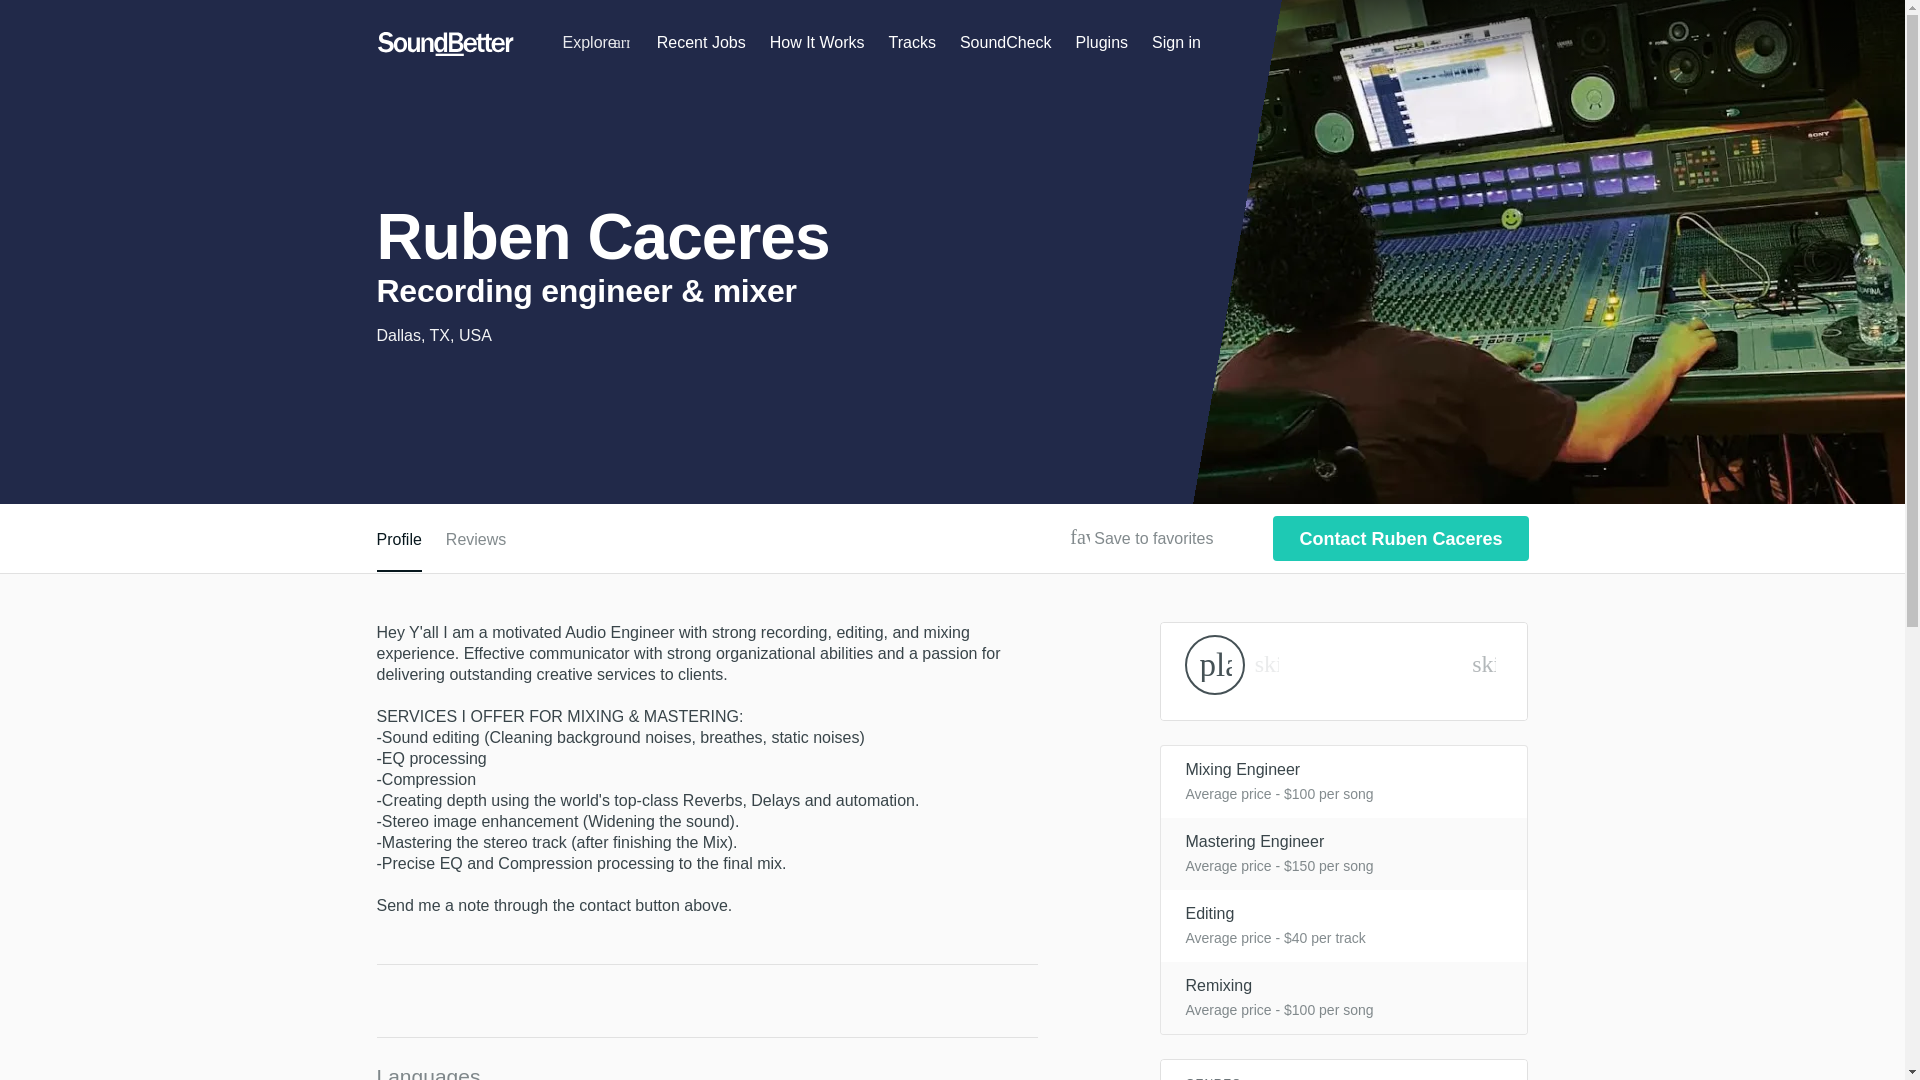 Image resolution: width=1920 pixels, height=1080 pixels. What do you see at coordinates (445, 44) in the screenshot?
I see `SoundBetter` at bounding box center [445, 44].